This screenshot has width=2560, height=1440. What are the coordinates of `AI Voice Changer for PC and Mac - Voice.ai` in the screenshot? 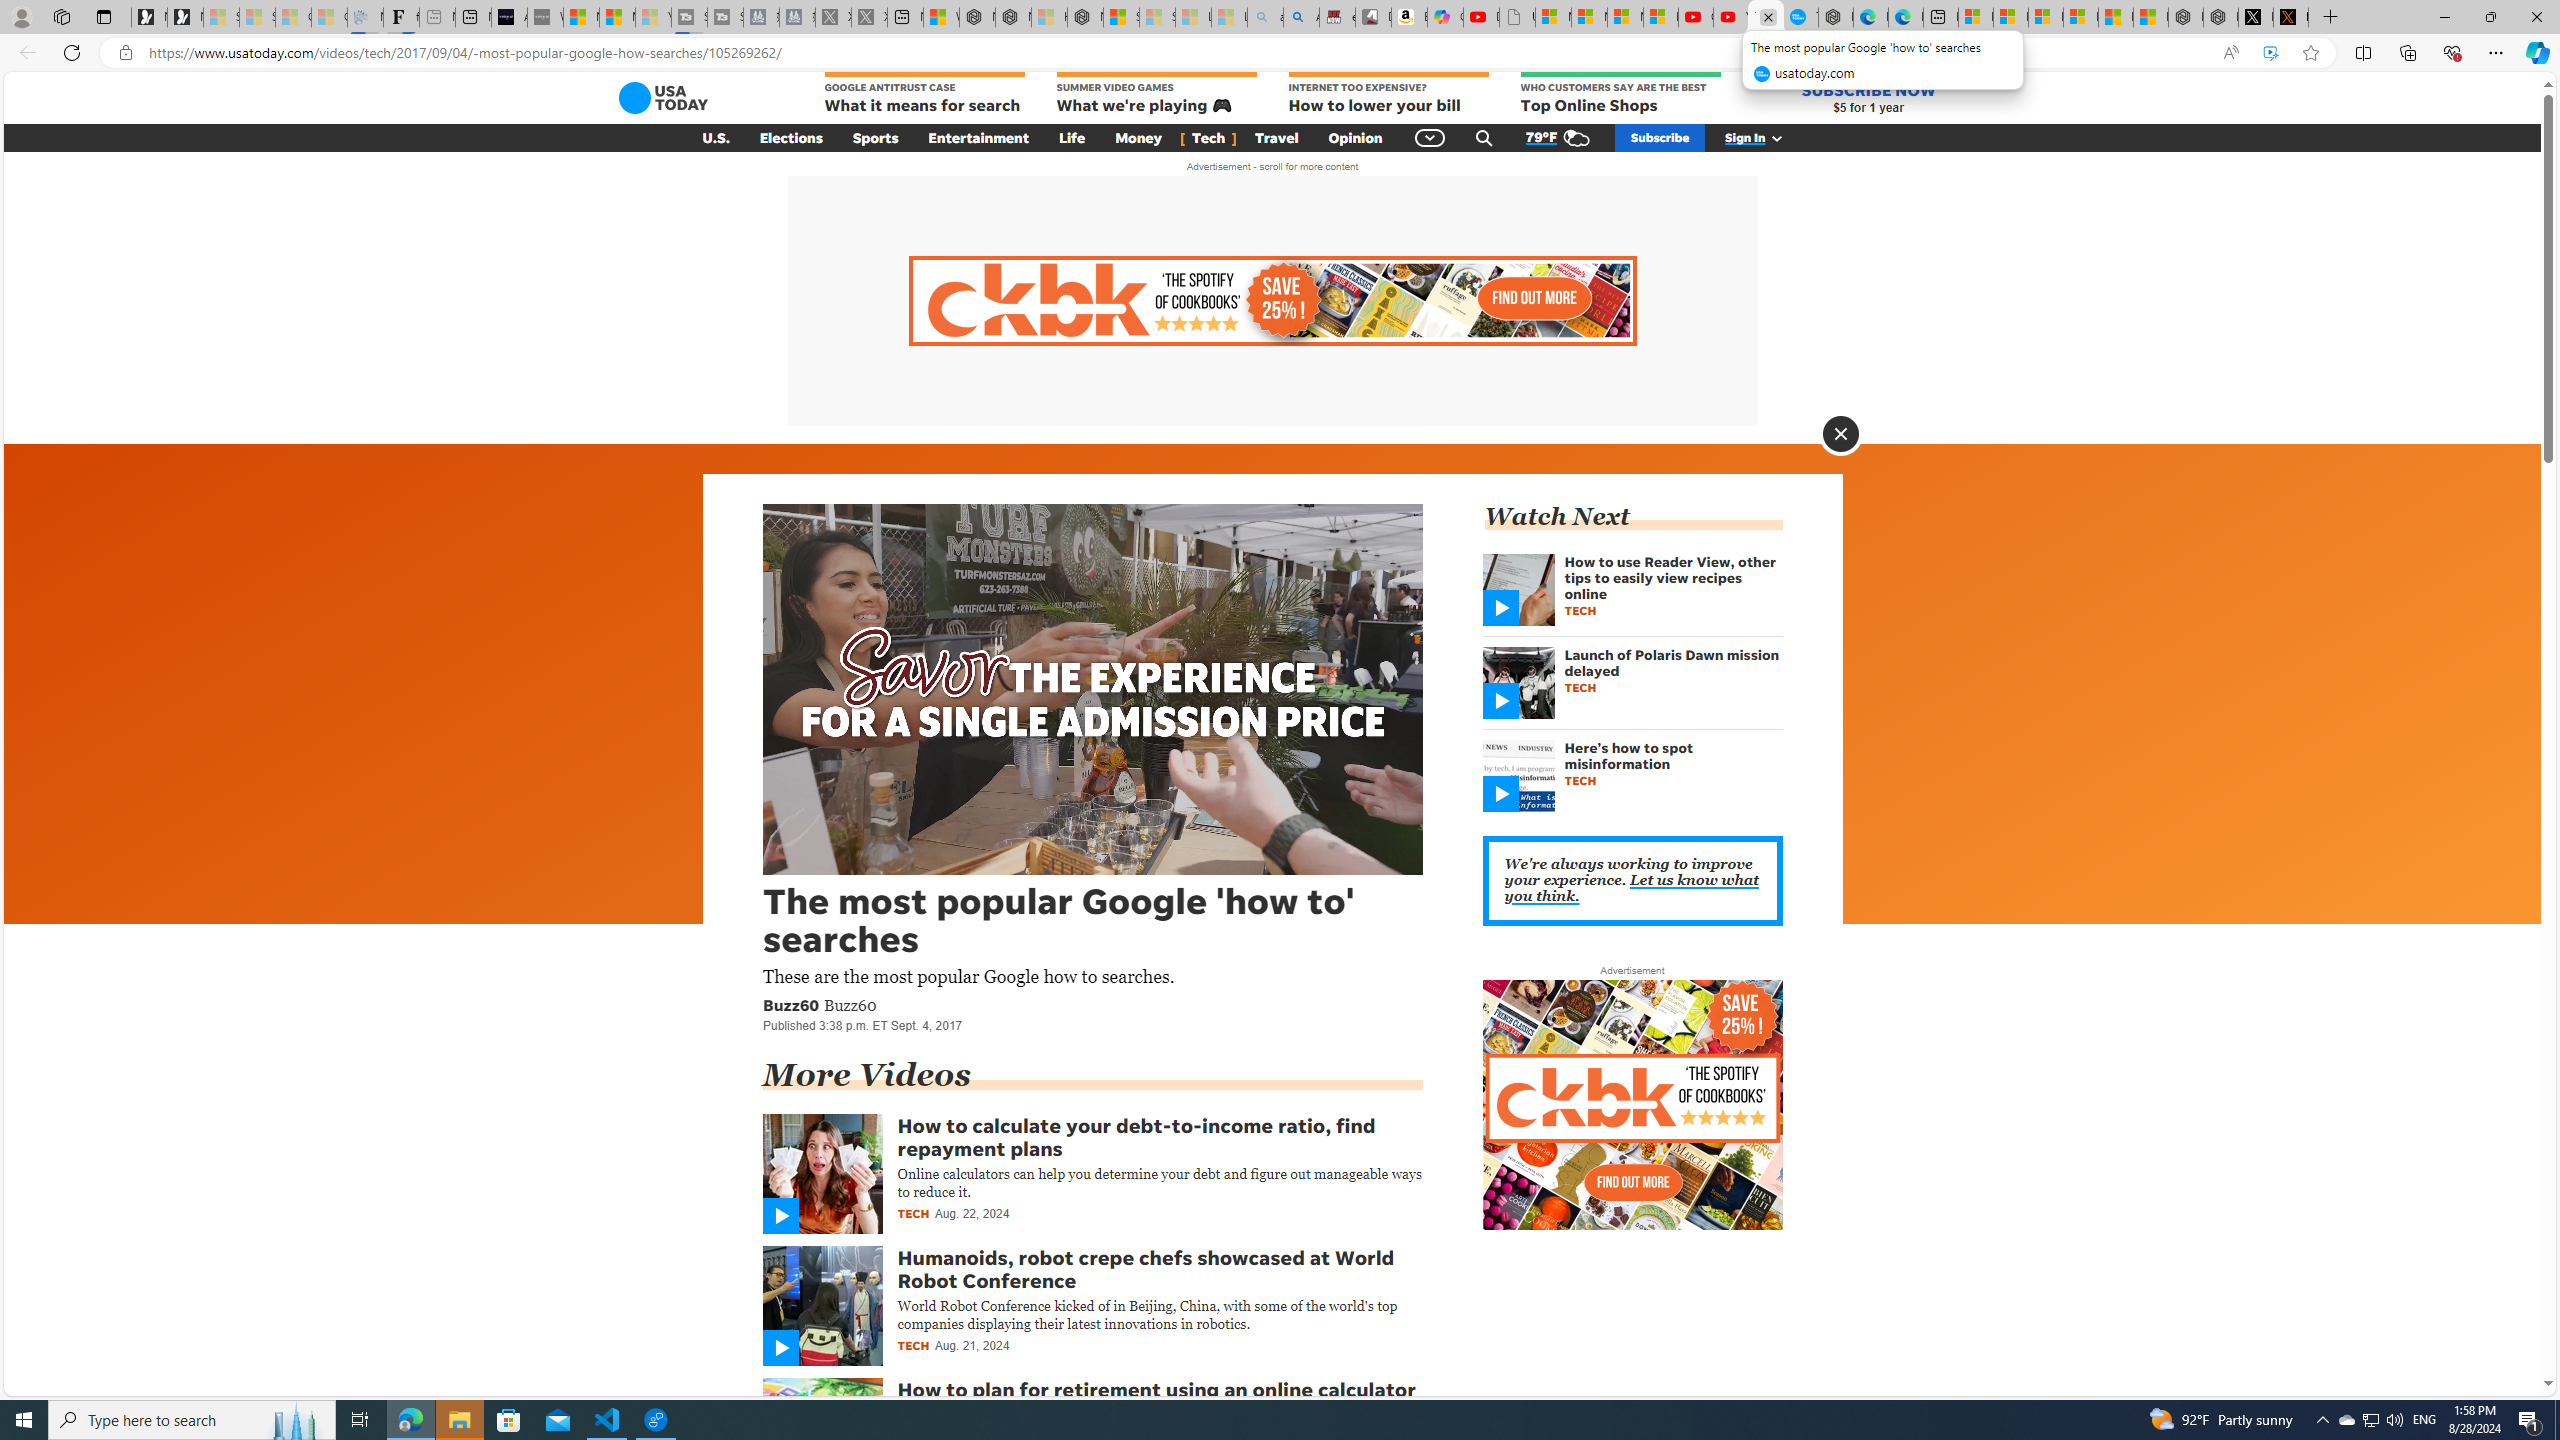 It's located at (509, 17).